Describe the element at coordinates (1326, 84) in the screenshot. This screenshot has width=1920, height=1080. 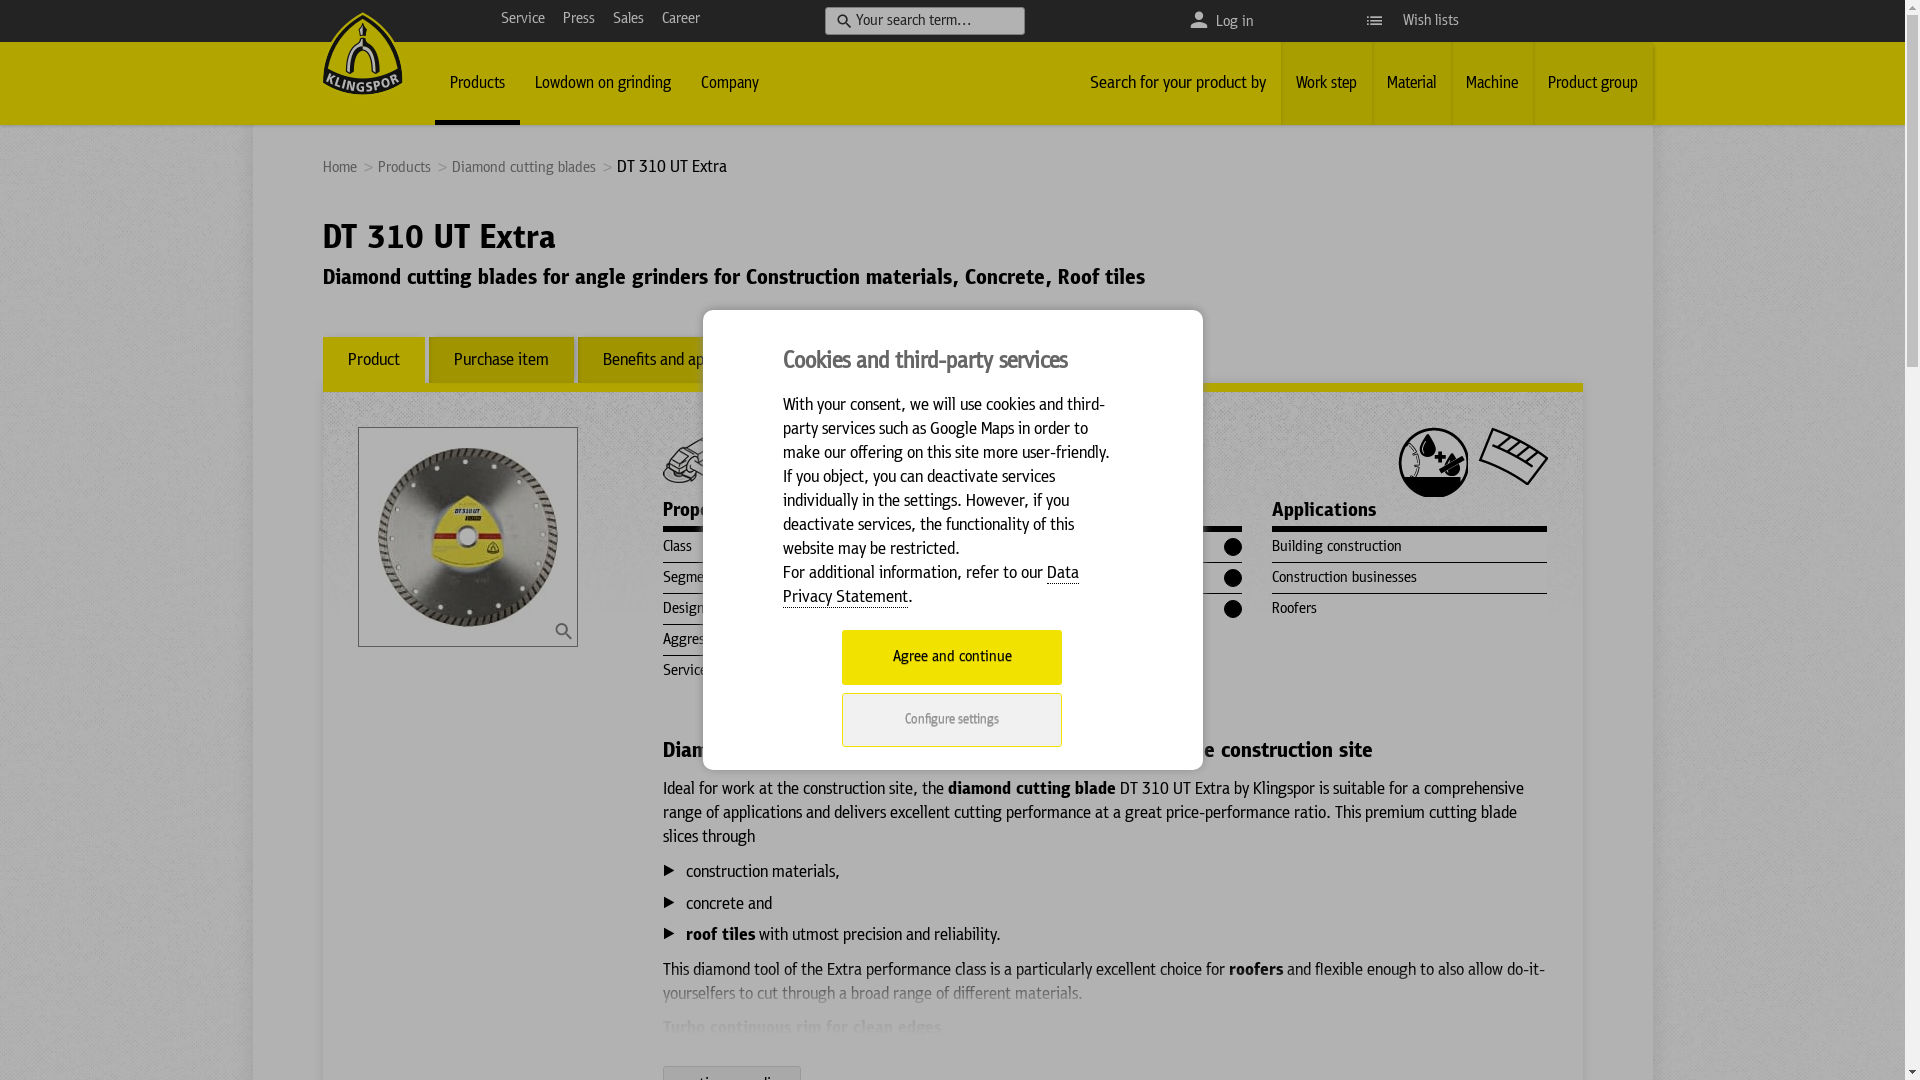
I see `Work step` at that location.